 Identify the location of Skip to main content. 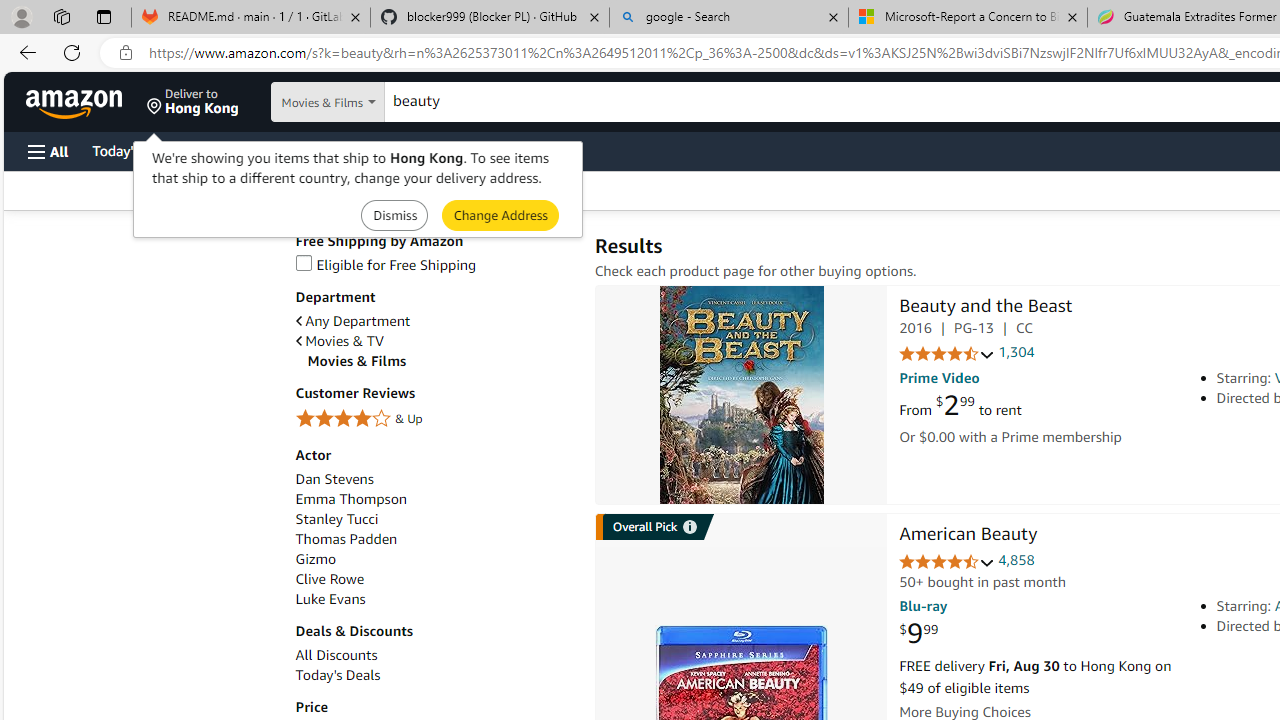
(86, 100).